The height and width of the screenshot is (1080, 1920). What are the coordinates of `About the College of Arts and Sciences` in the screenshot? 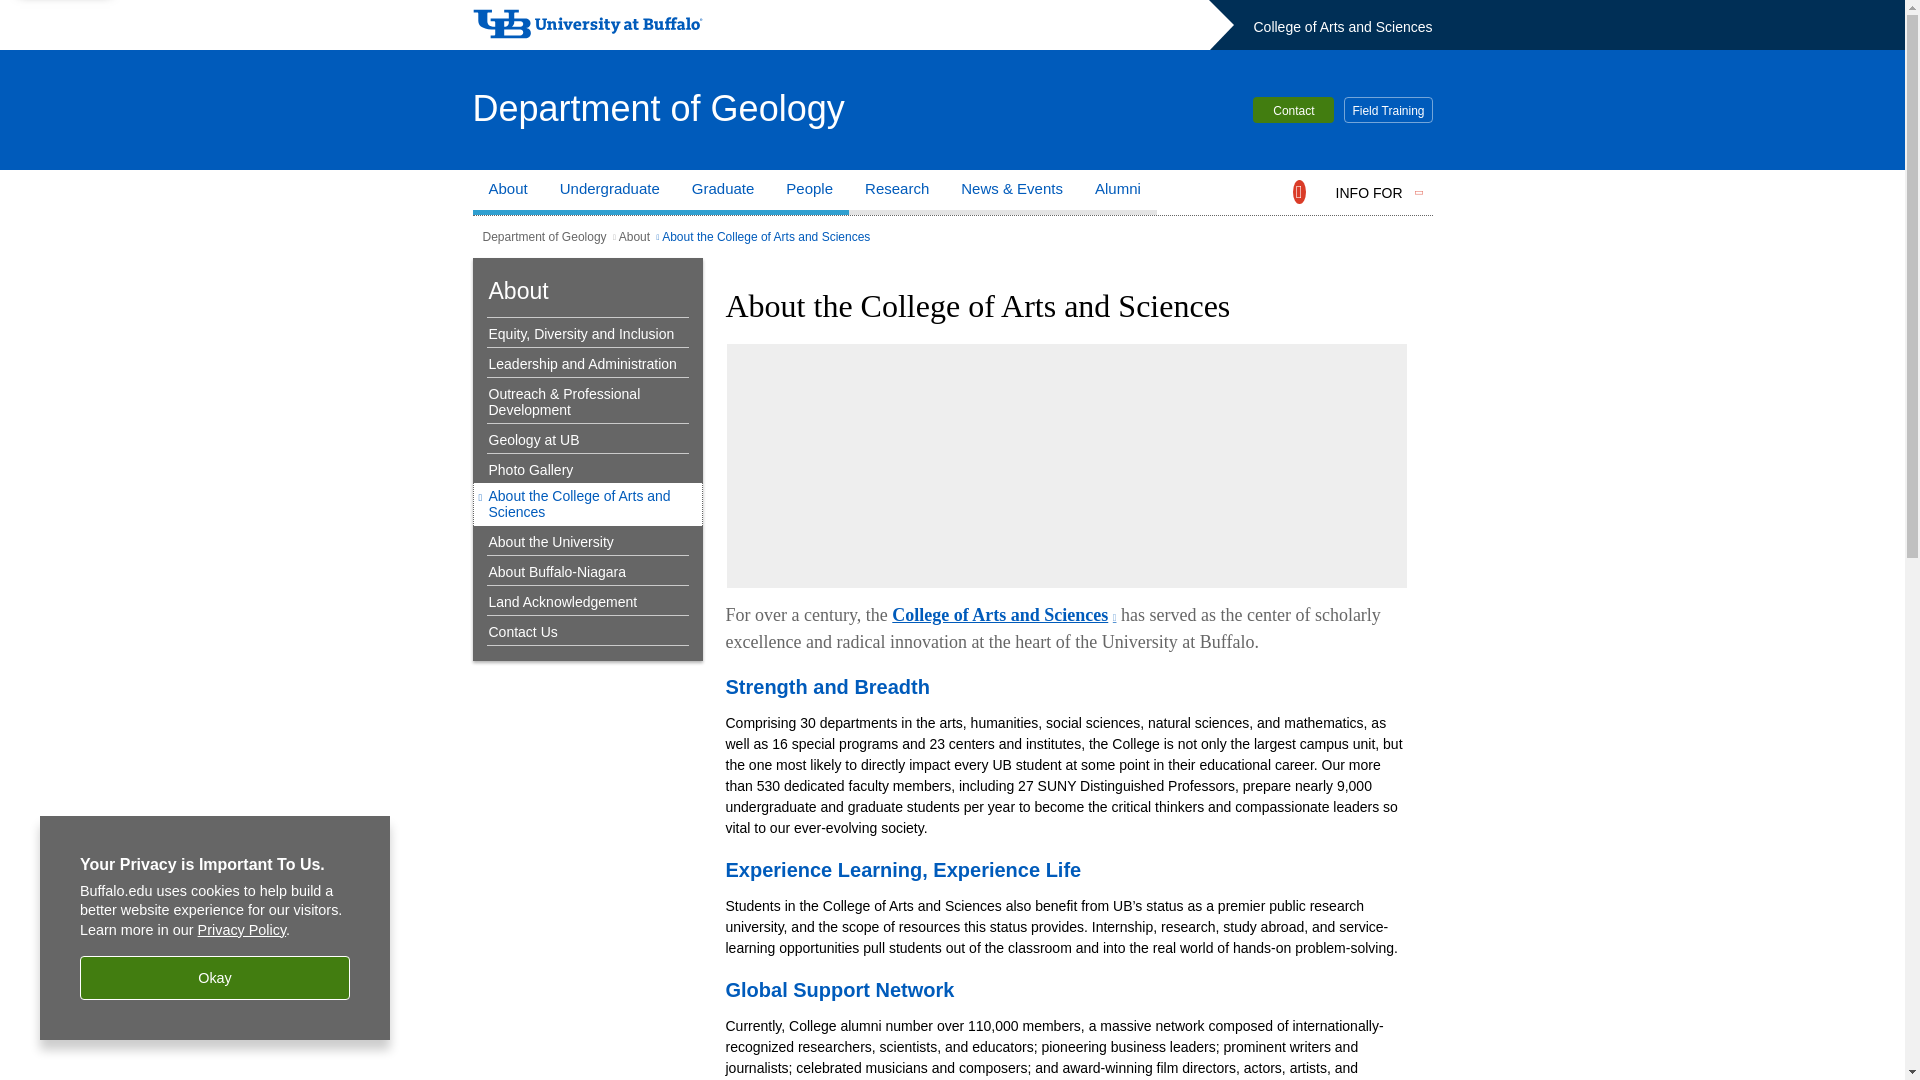 It's located at (587, 504).